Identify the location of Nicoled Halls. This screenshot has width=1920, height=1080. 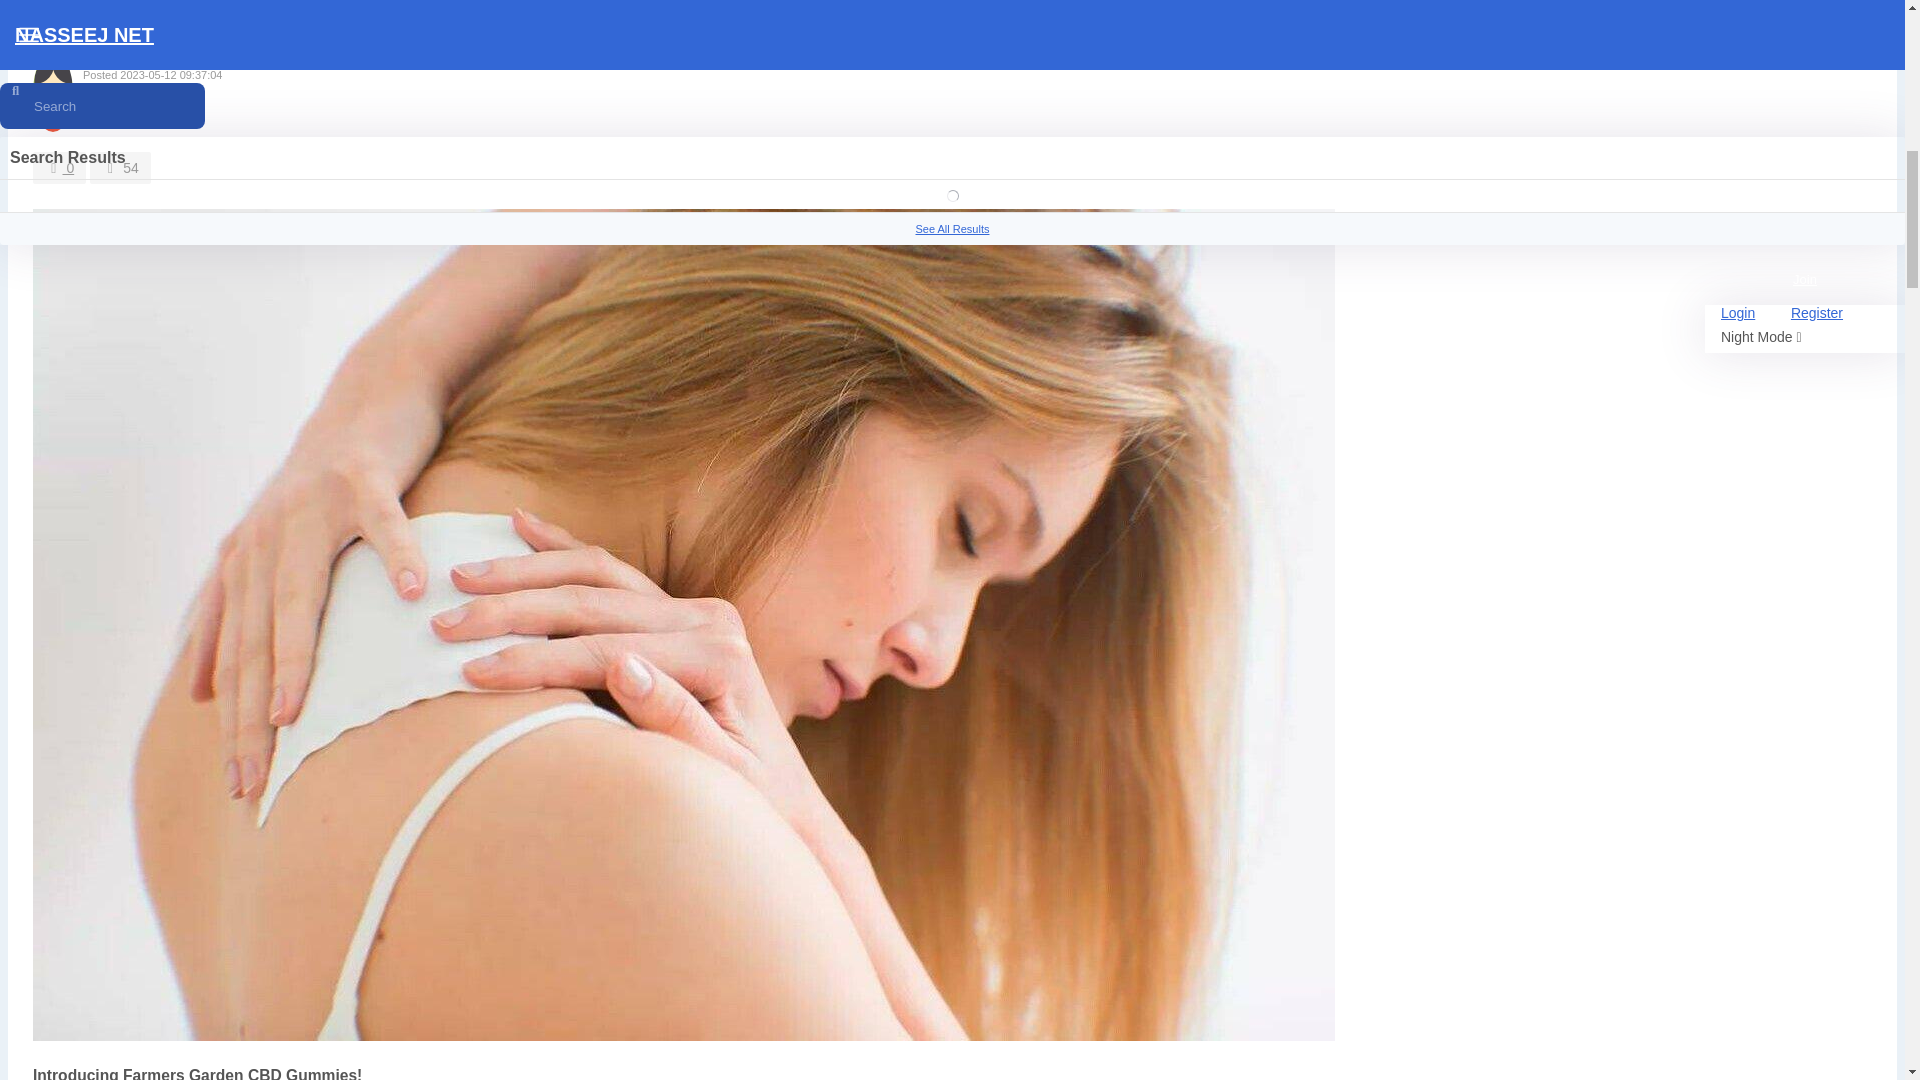
(120, 58).